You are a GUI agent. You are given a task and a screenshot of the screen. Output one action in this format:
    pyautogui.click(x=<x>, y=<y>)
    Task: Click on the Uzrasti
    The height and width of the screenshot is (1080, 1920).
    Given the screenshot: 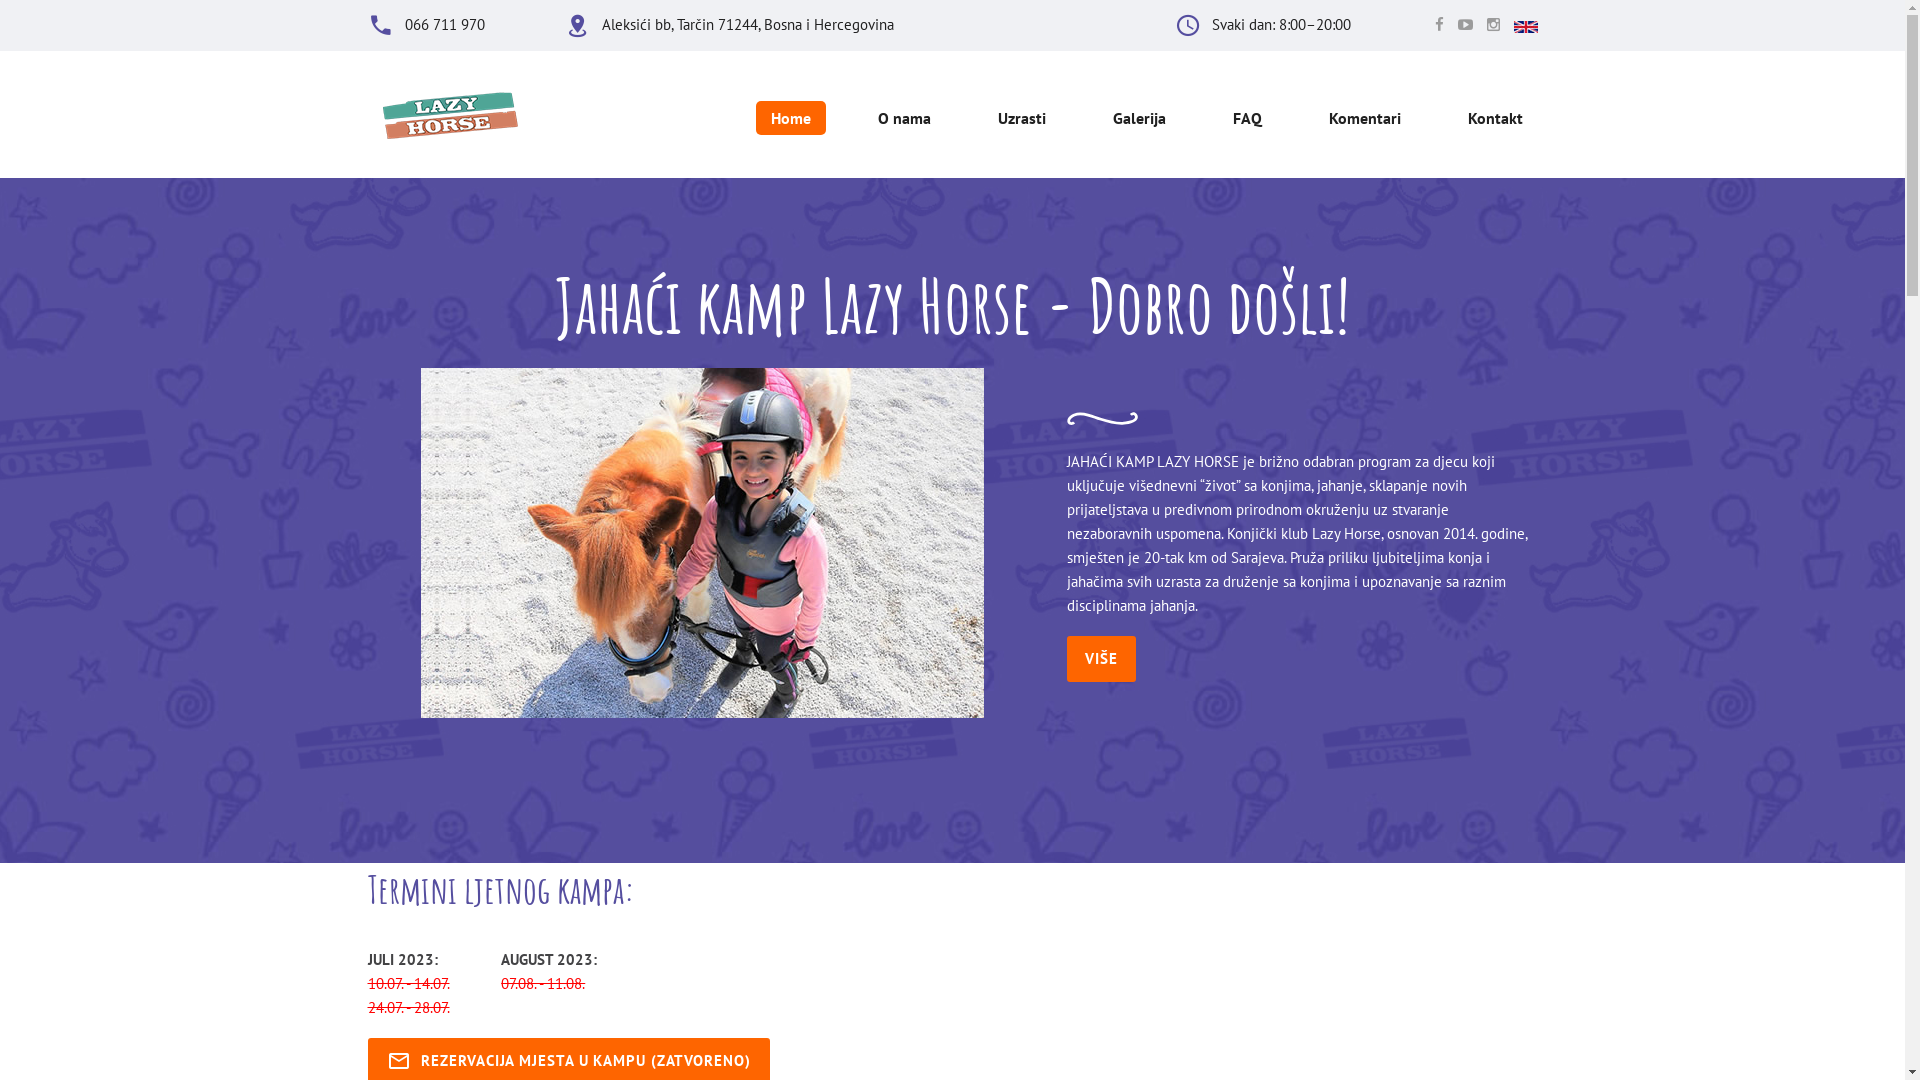 What is the action you would take?
    pyautogui.click(x=1021, y=118)
    